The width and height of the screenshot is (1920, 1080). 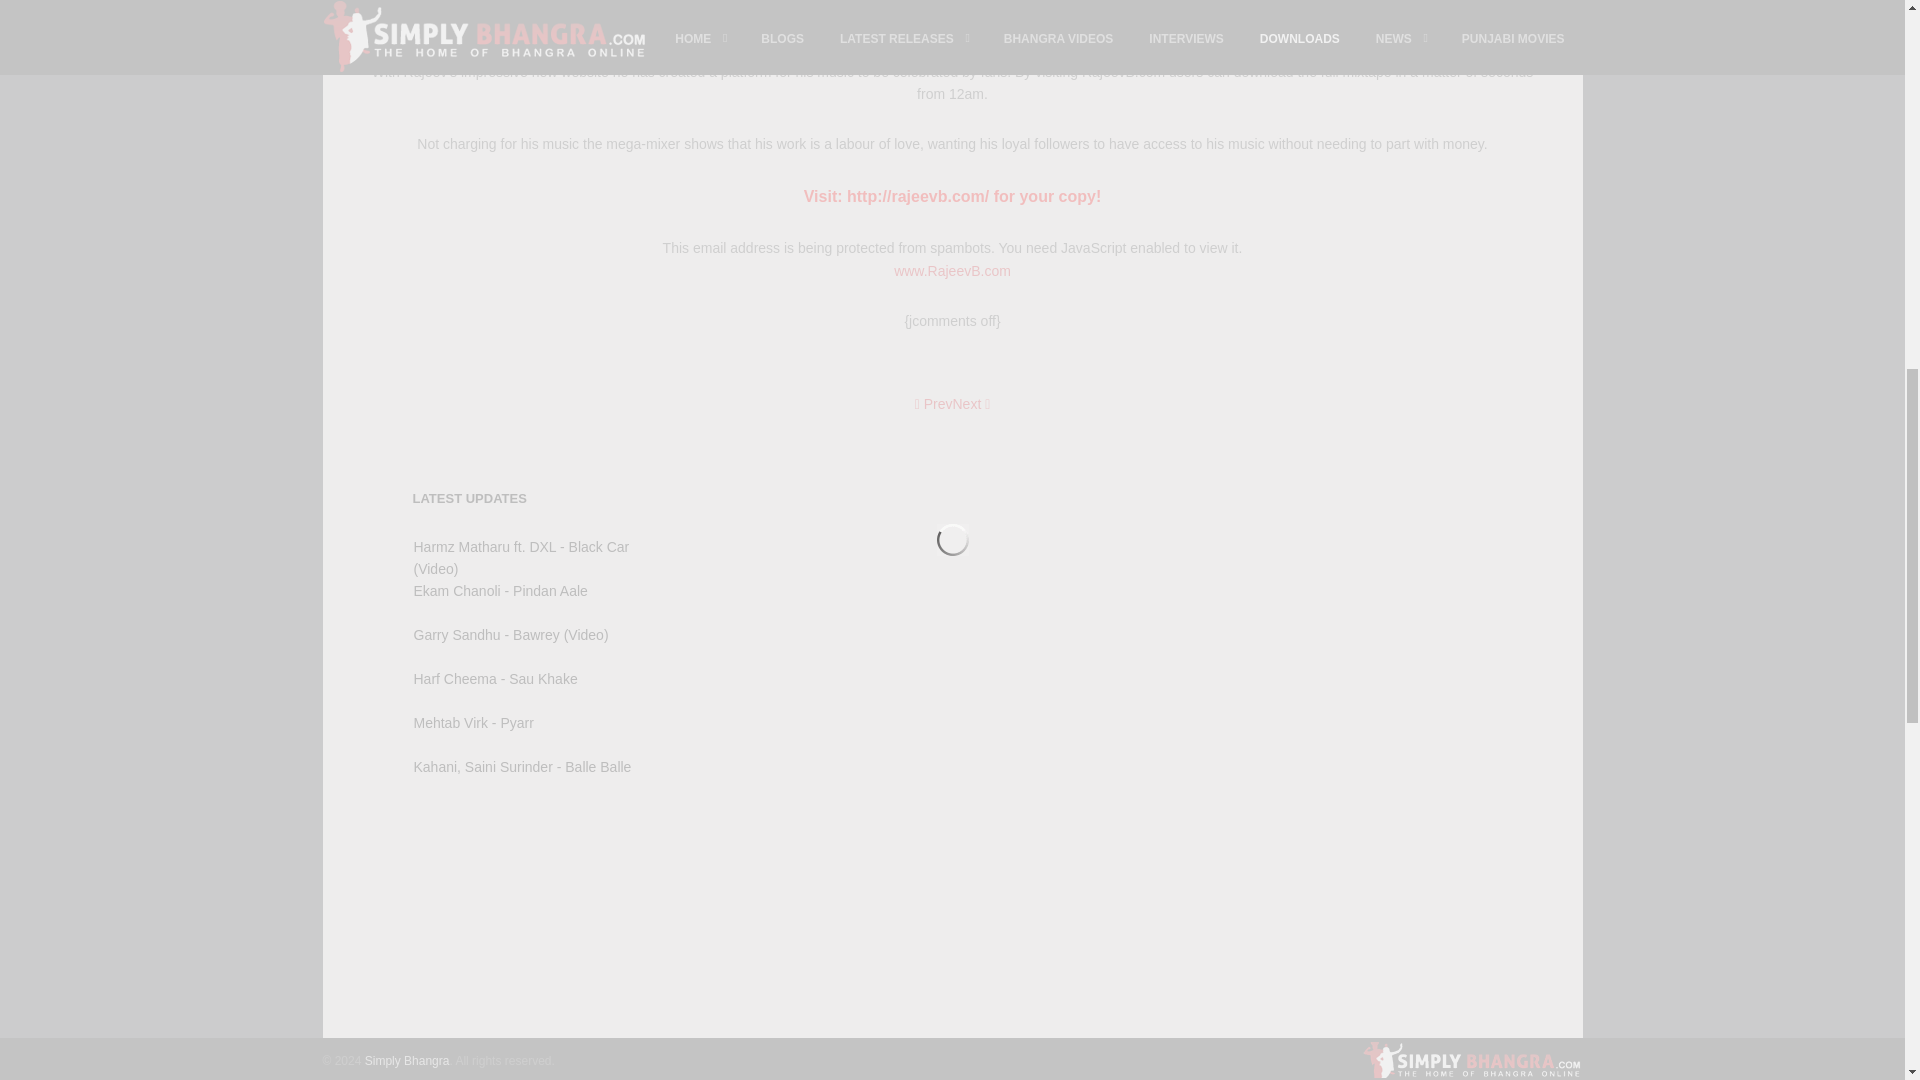 I want to click on Mehtab Virk - Pyarr, so click(x=474, y=722).